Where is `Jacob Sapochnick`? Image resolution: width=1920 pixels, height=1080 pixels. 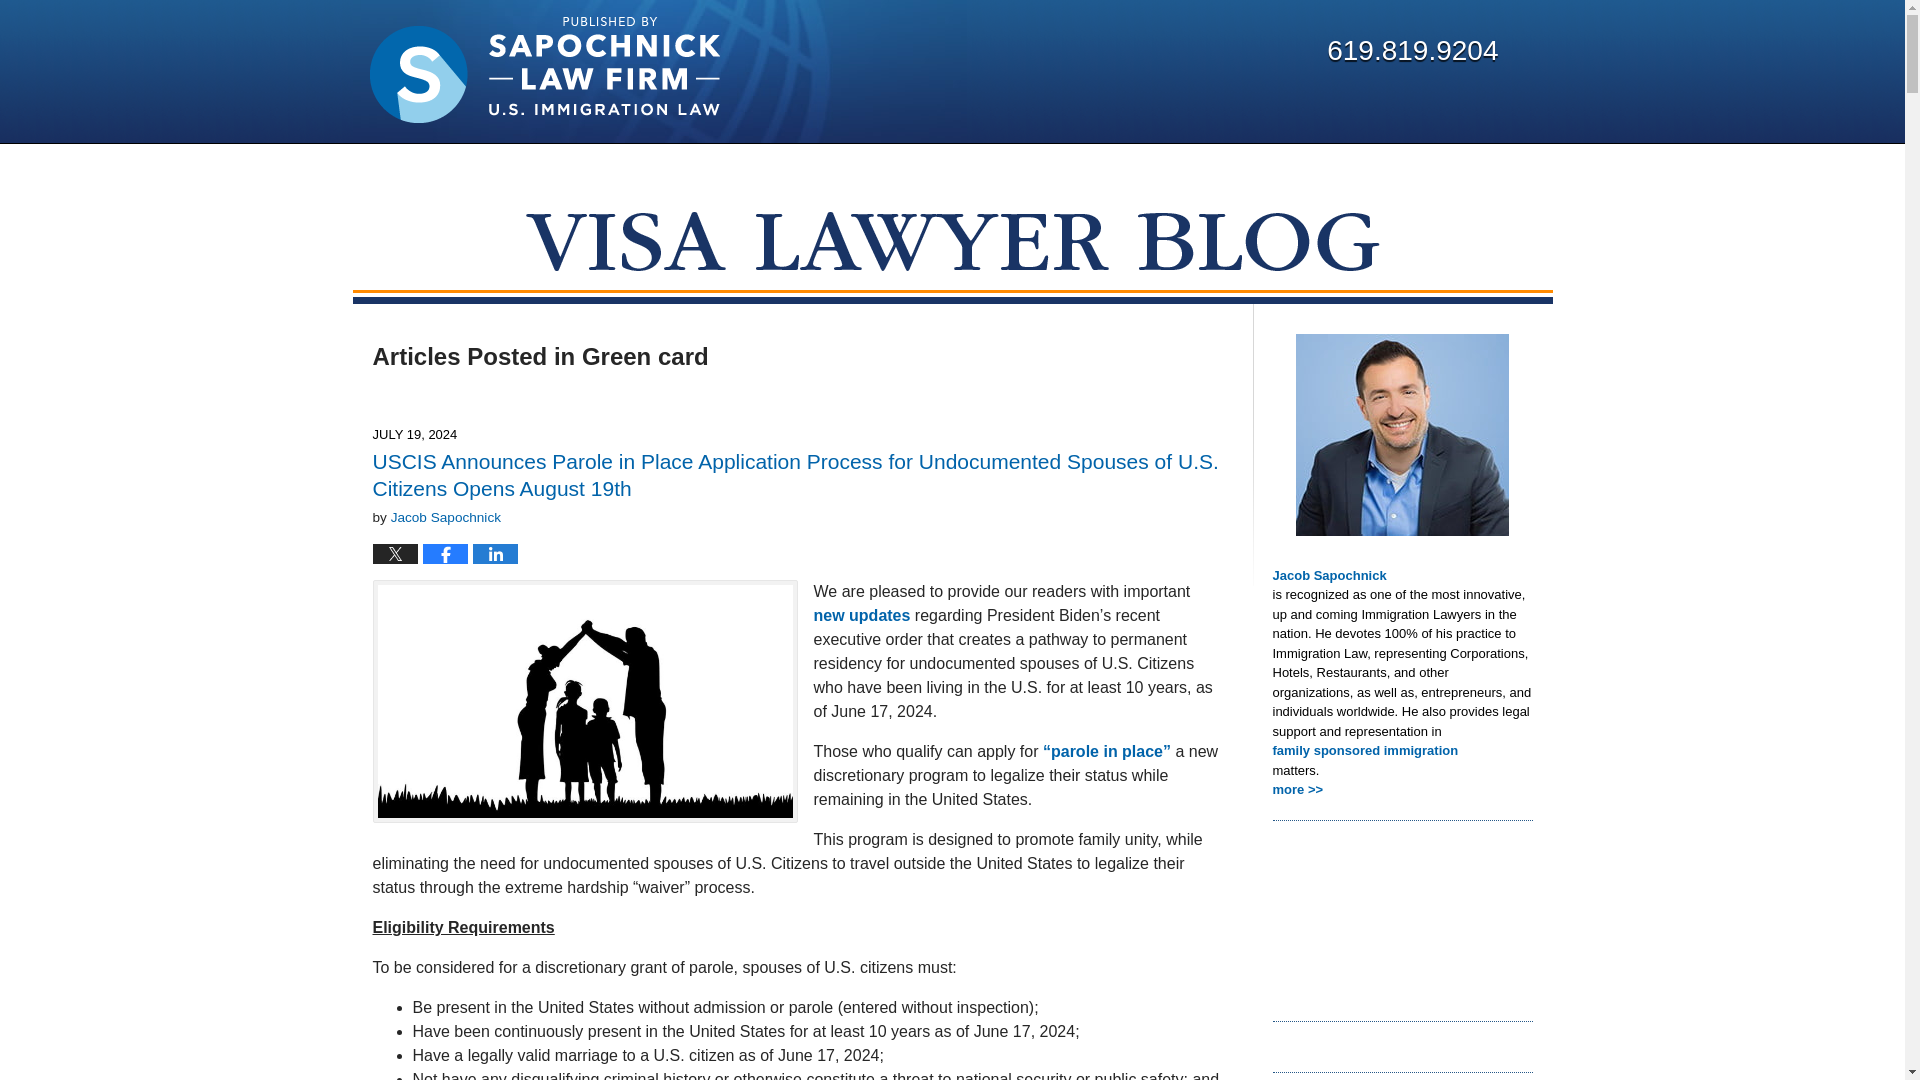
Jacob Sapochnick is located at coordinates (446, 516).